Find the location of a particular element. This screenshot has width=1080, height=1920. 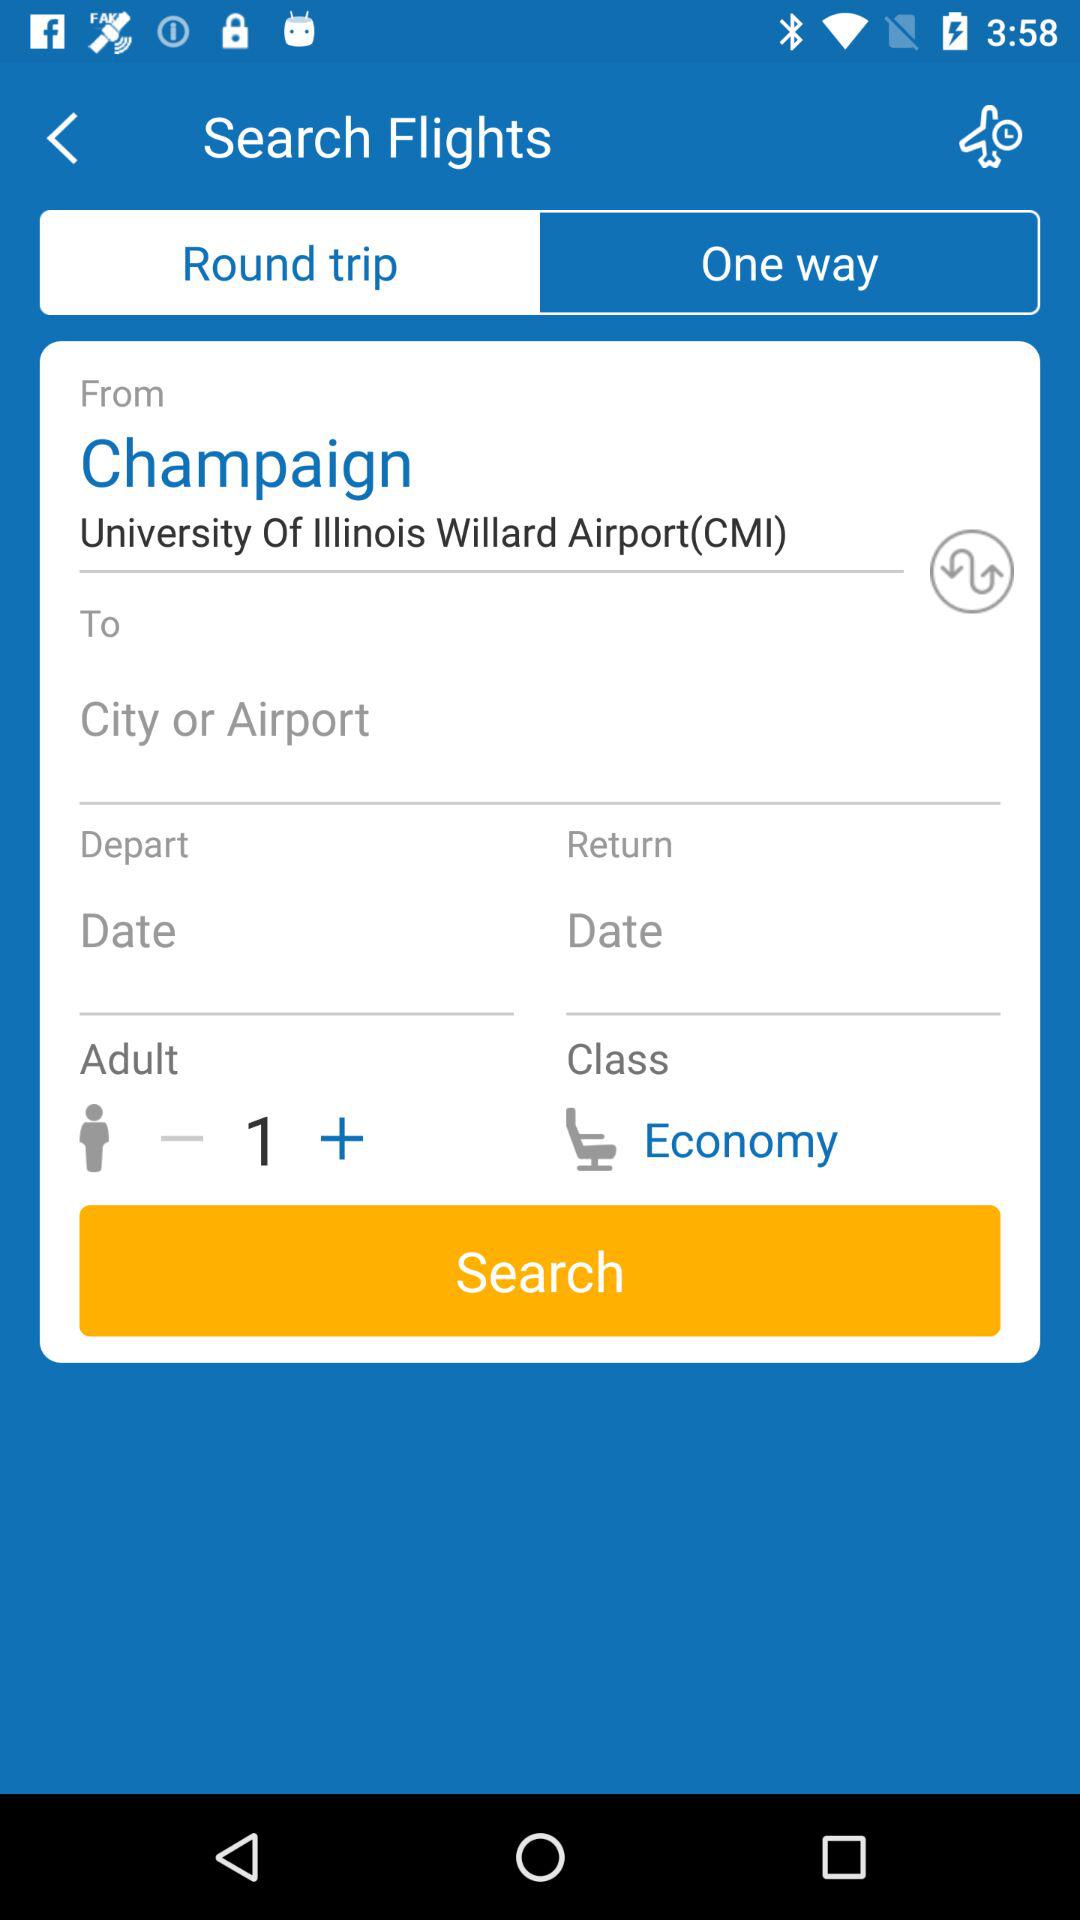

click the item next to the class icon is located at coordinates (335, 1138).